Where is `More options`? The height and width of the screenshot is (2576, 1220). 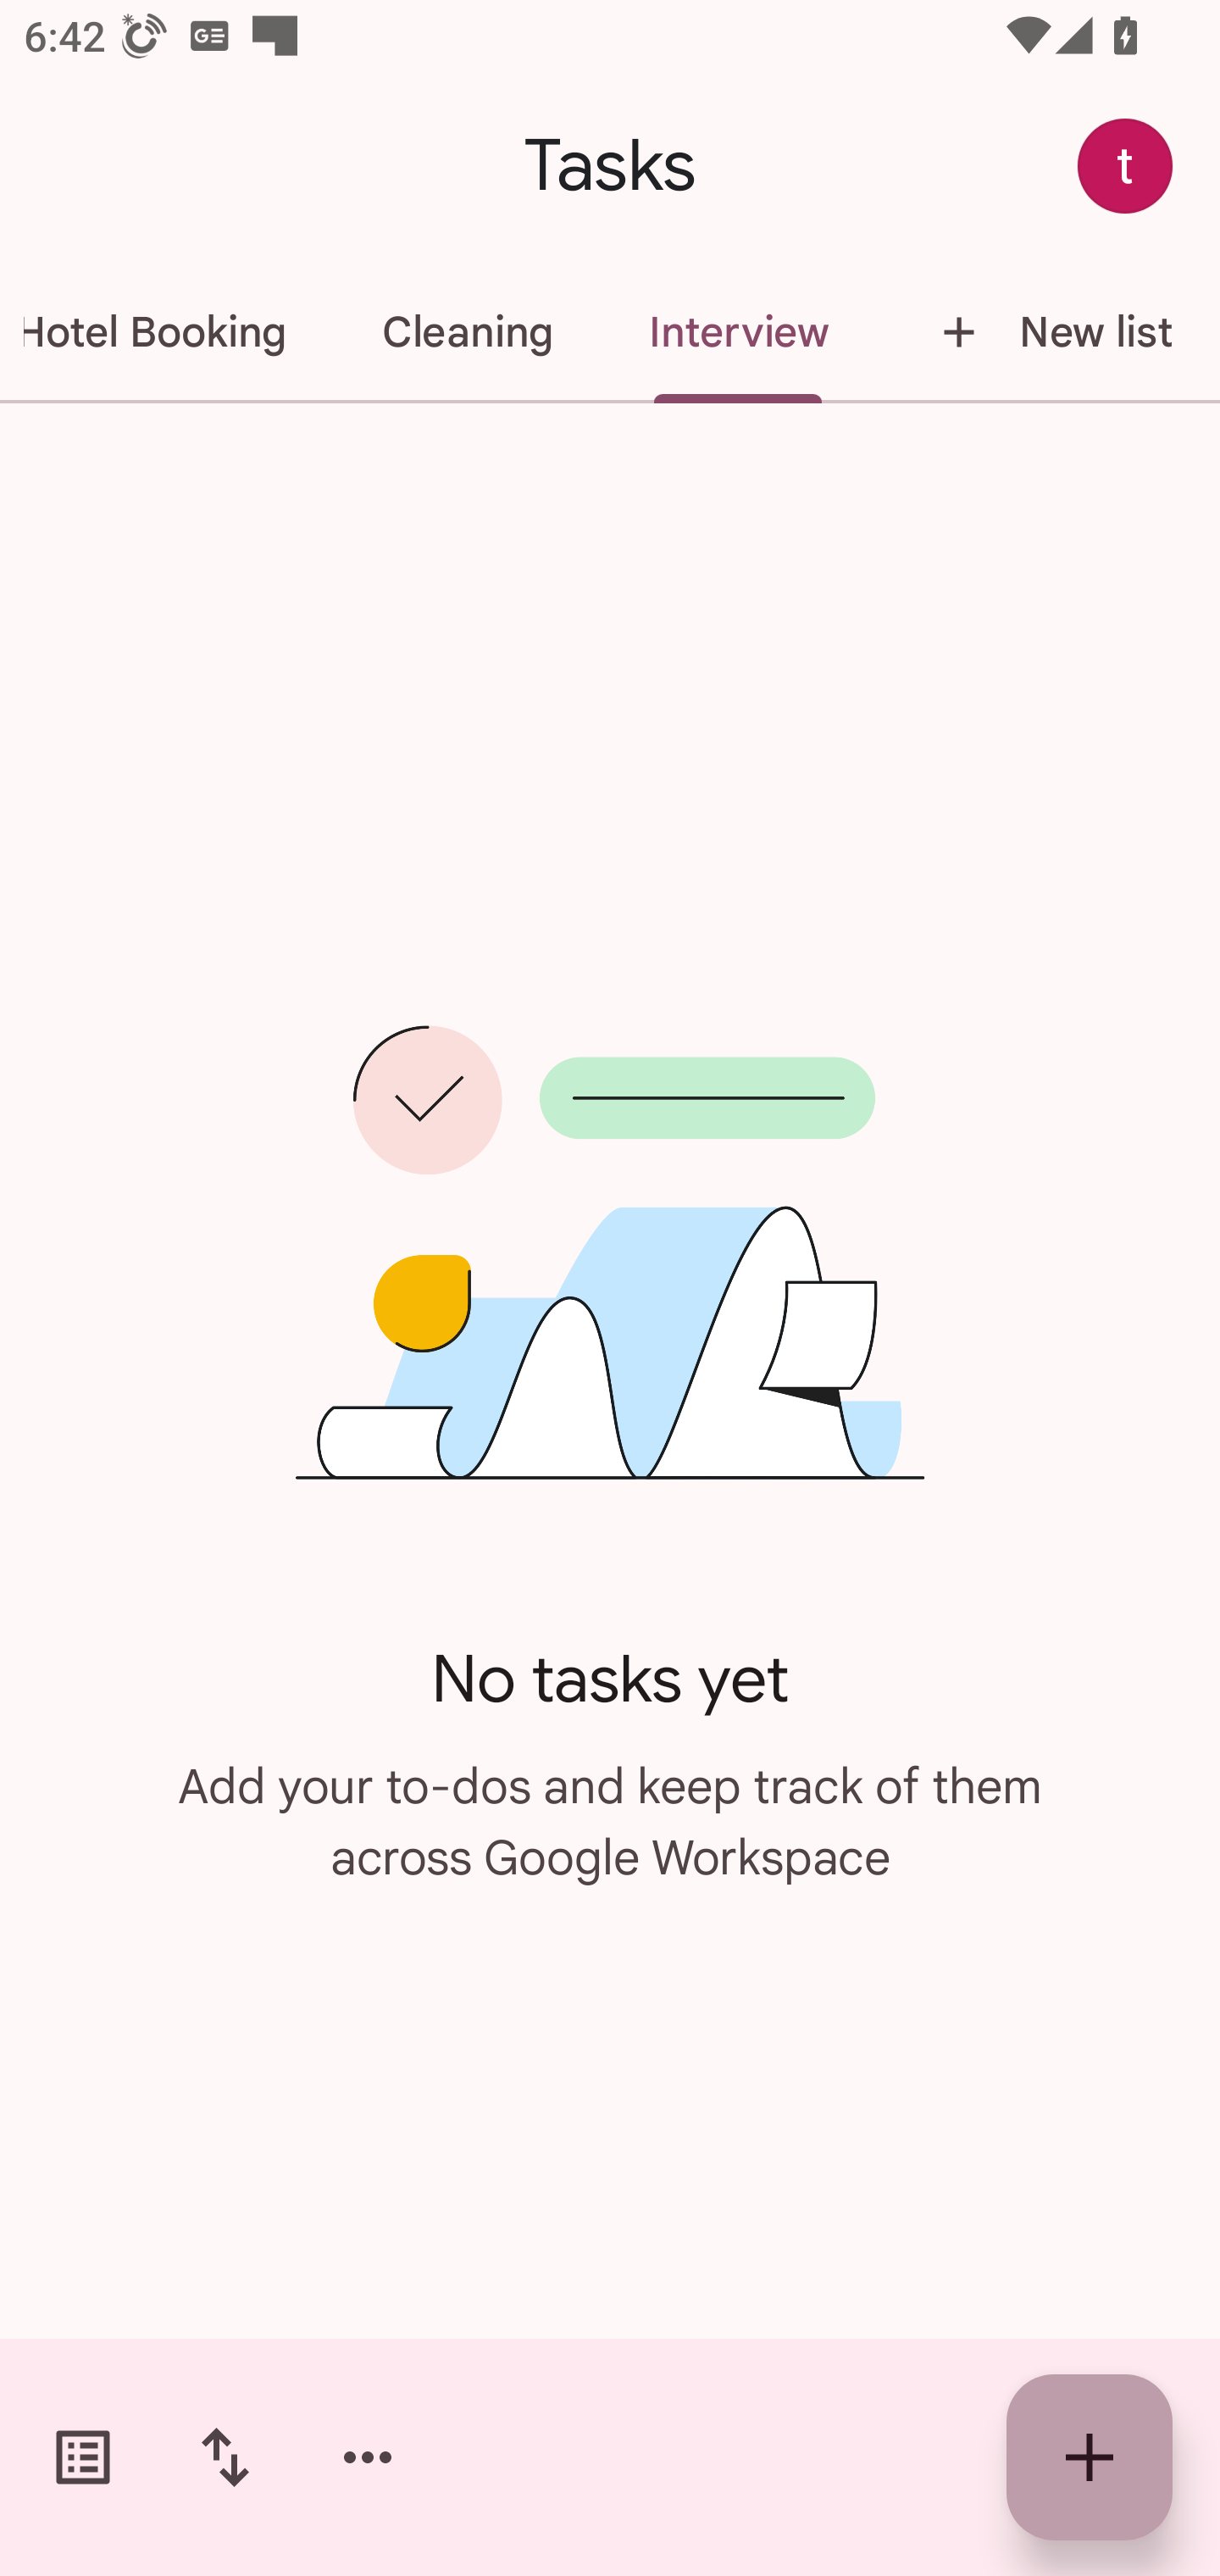
More options is located at coordinates (368, 2457).